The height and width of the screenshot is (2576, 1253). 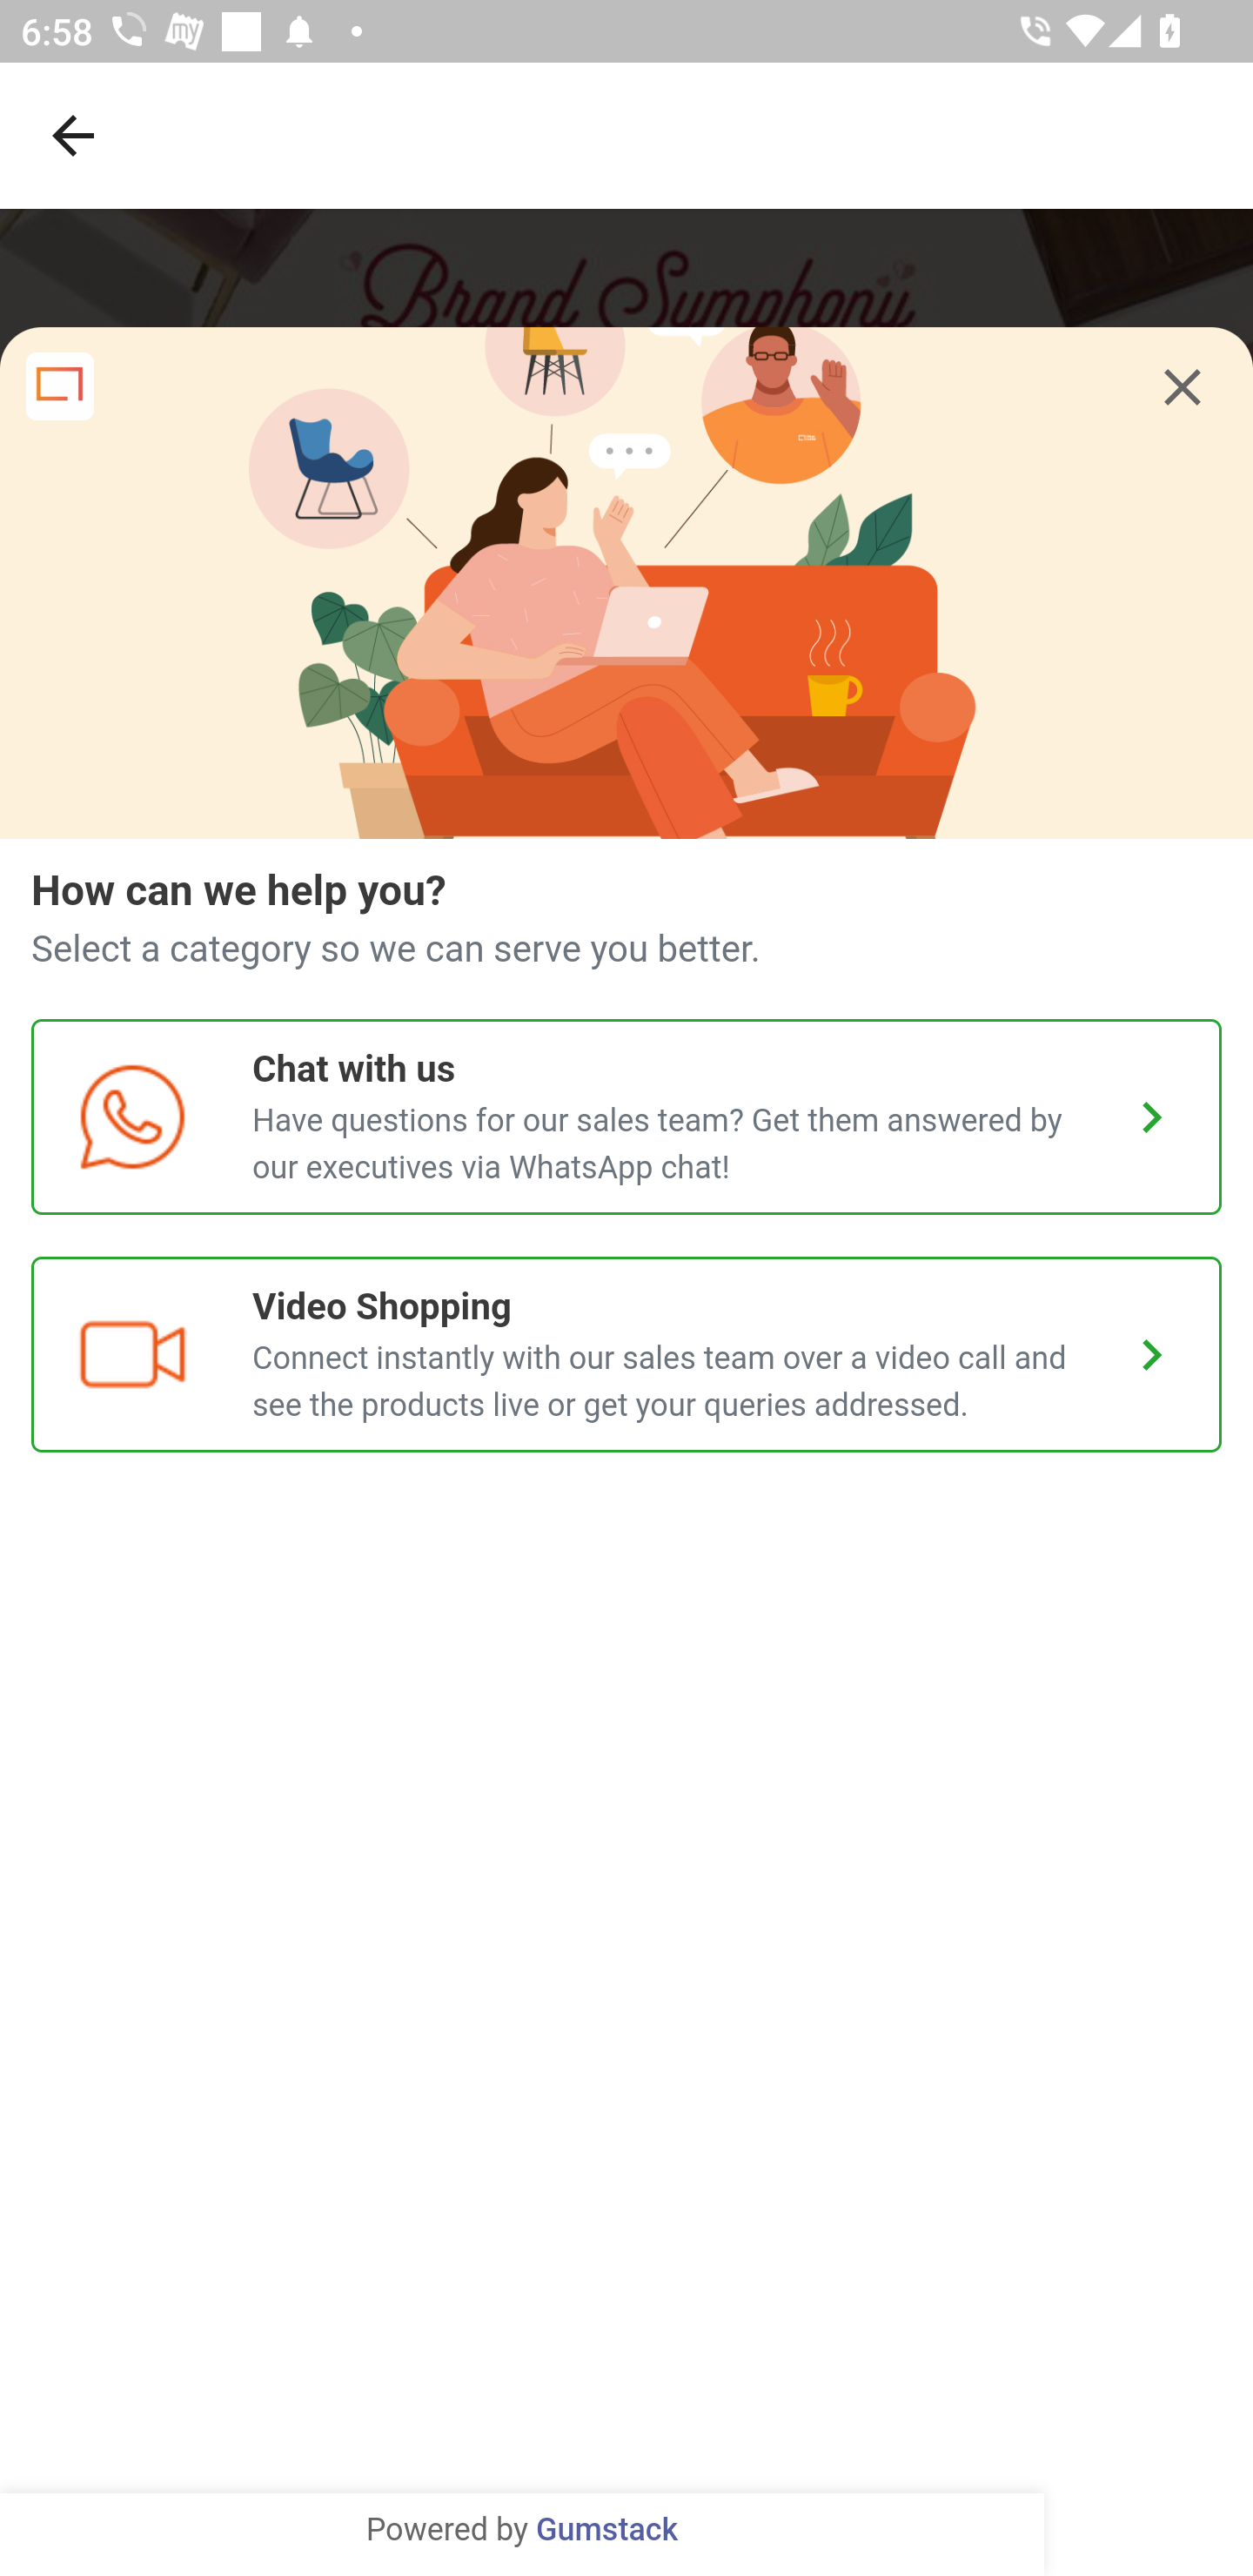 What do you see at coordinates (1183, 387) in the screenshot?
I see `clear` at bounding box center [1183, 387].